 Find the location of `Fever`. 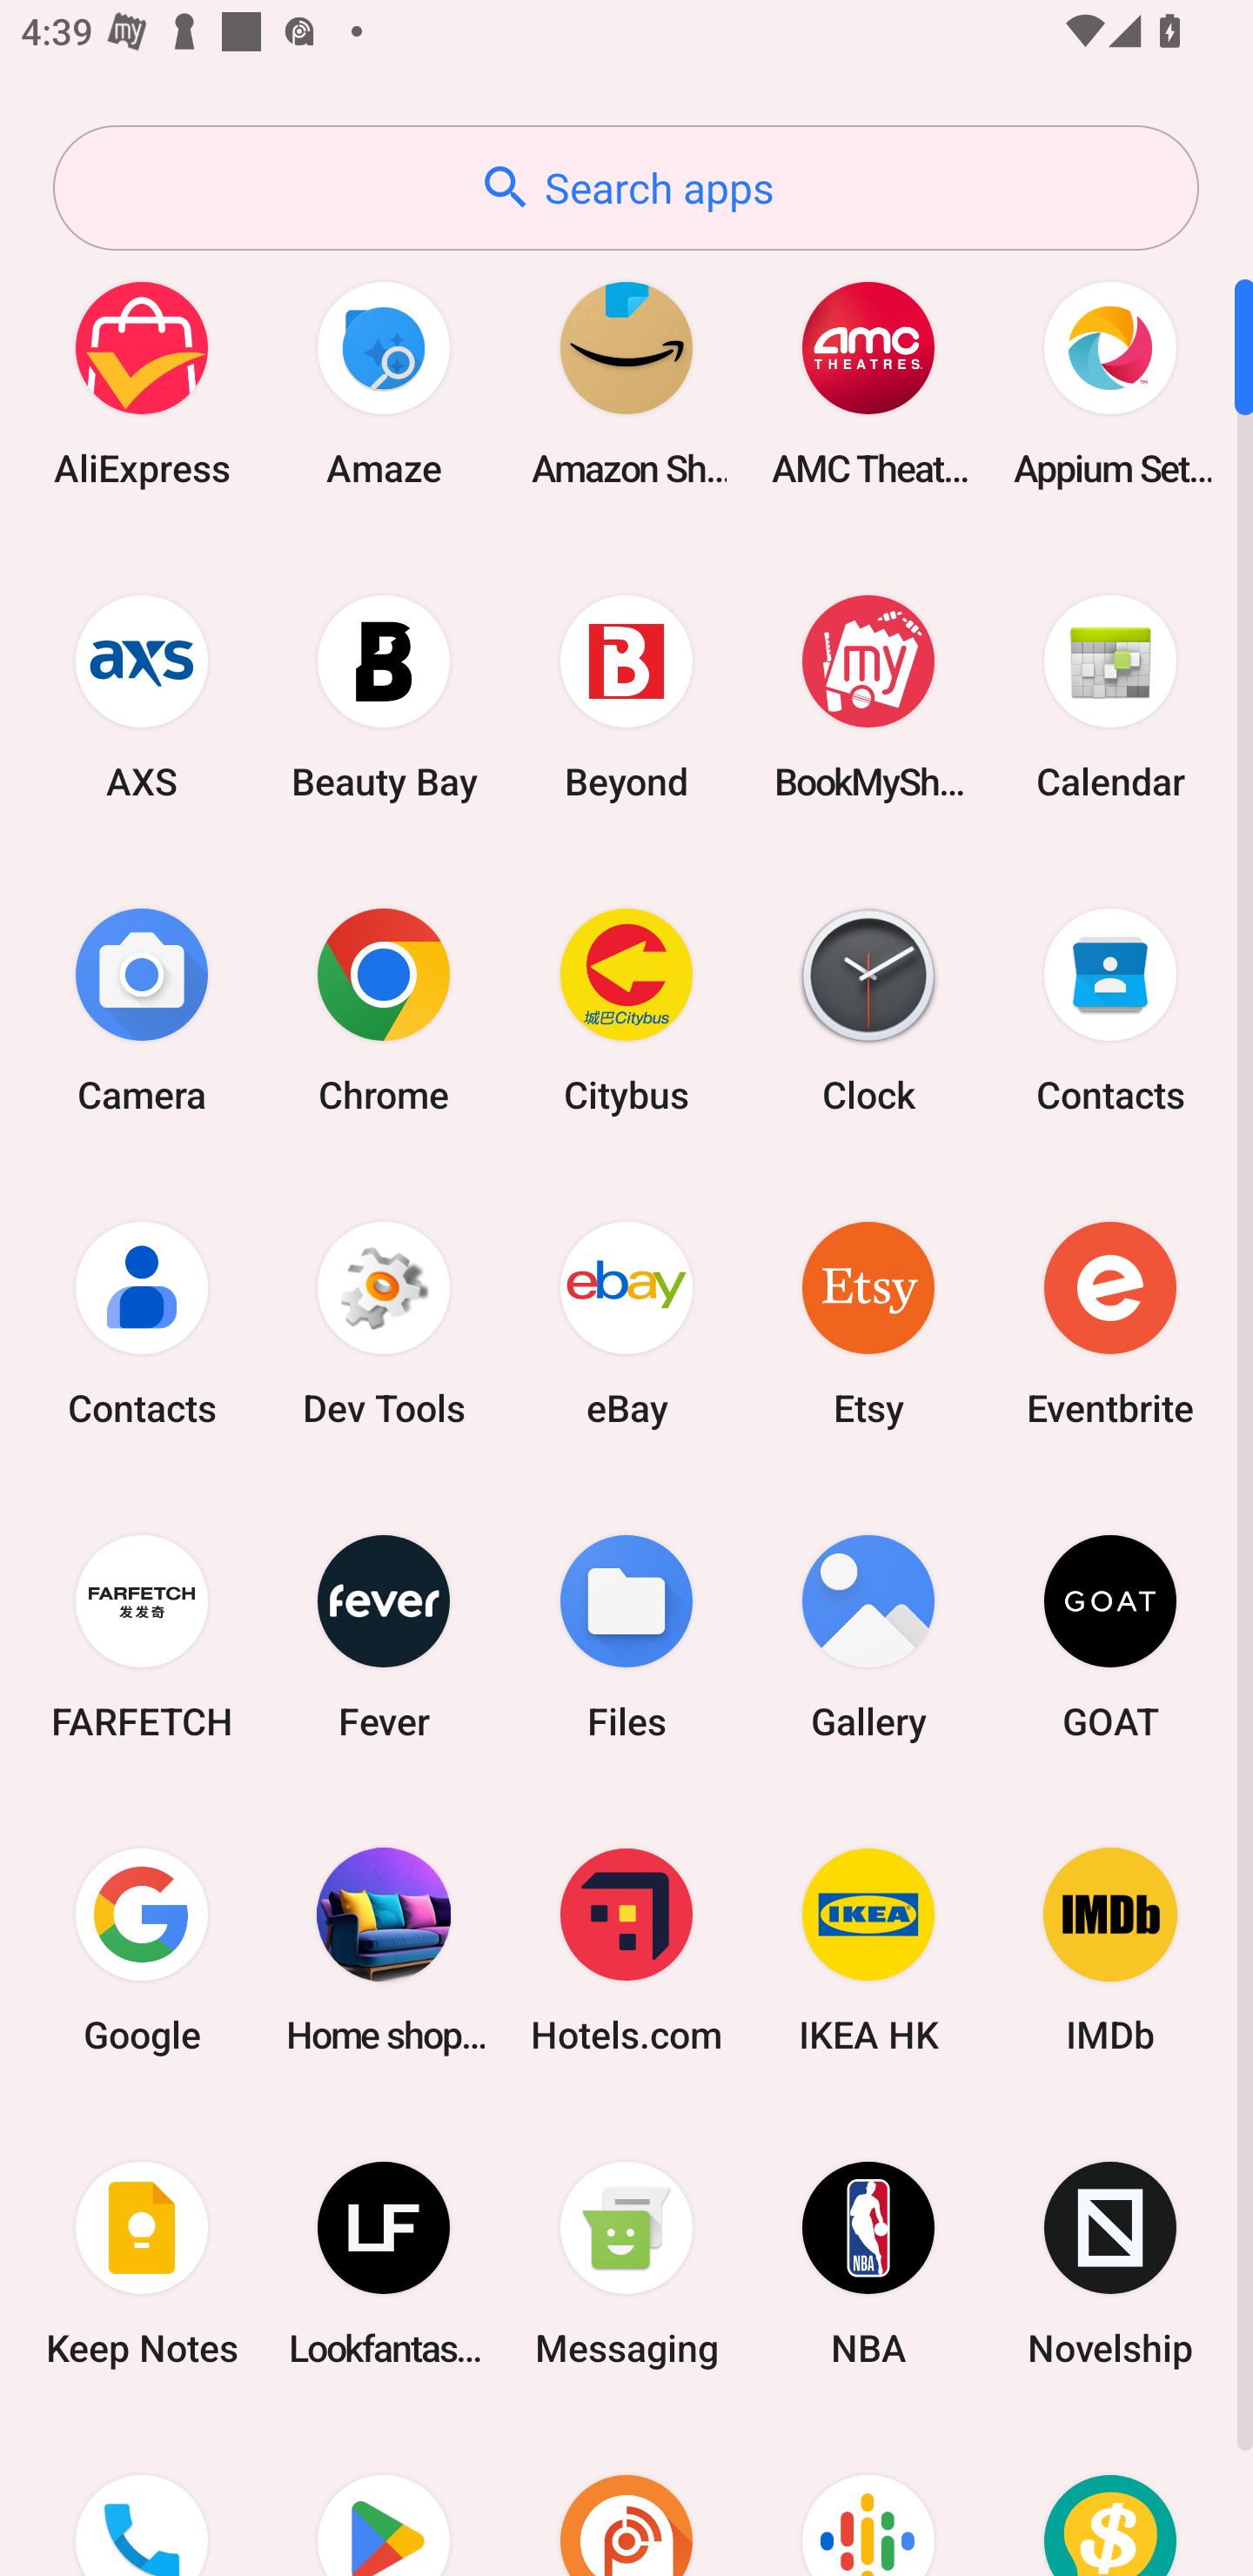

Fever is located at coordinates (384, 1636).